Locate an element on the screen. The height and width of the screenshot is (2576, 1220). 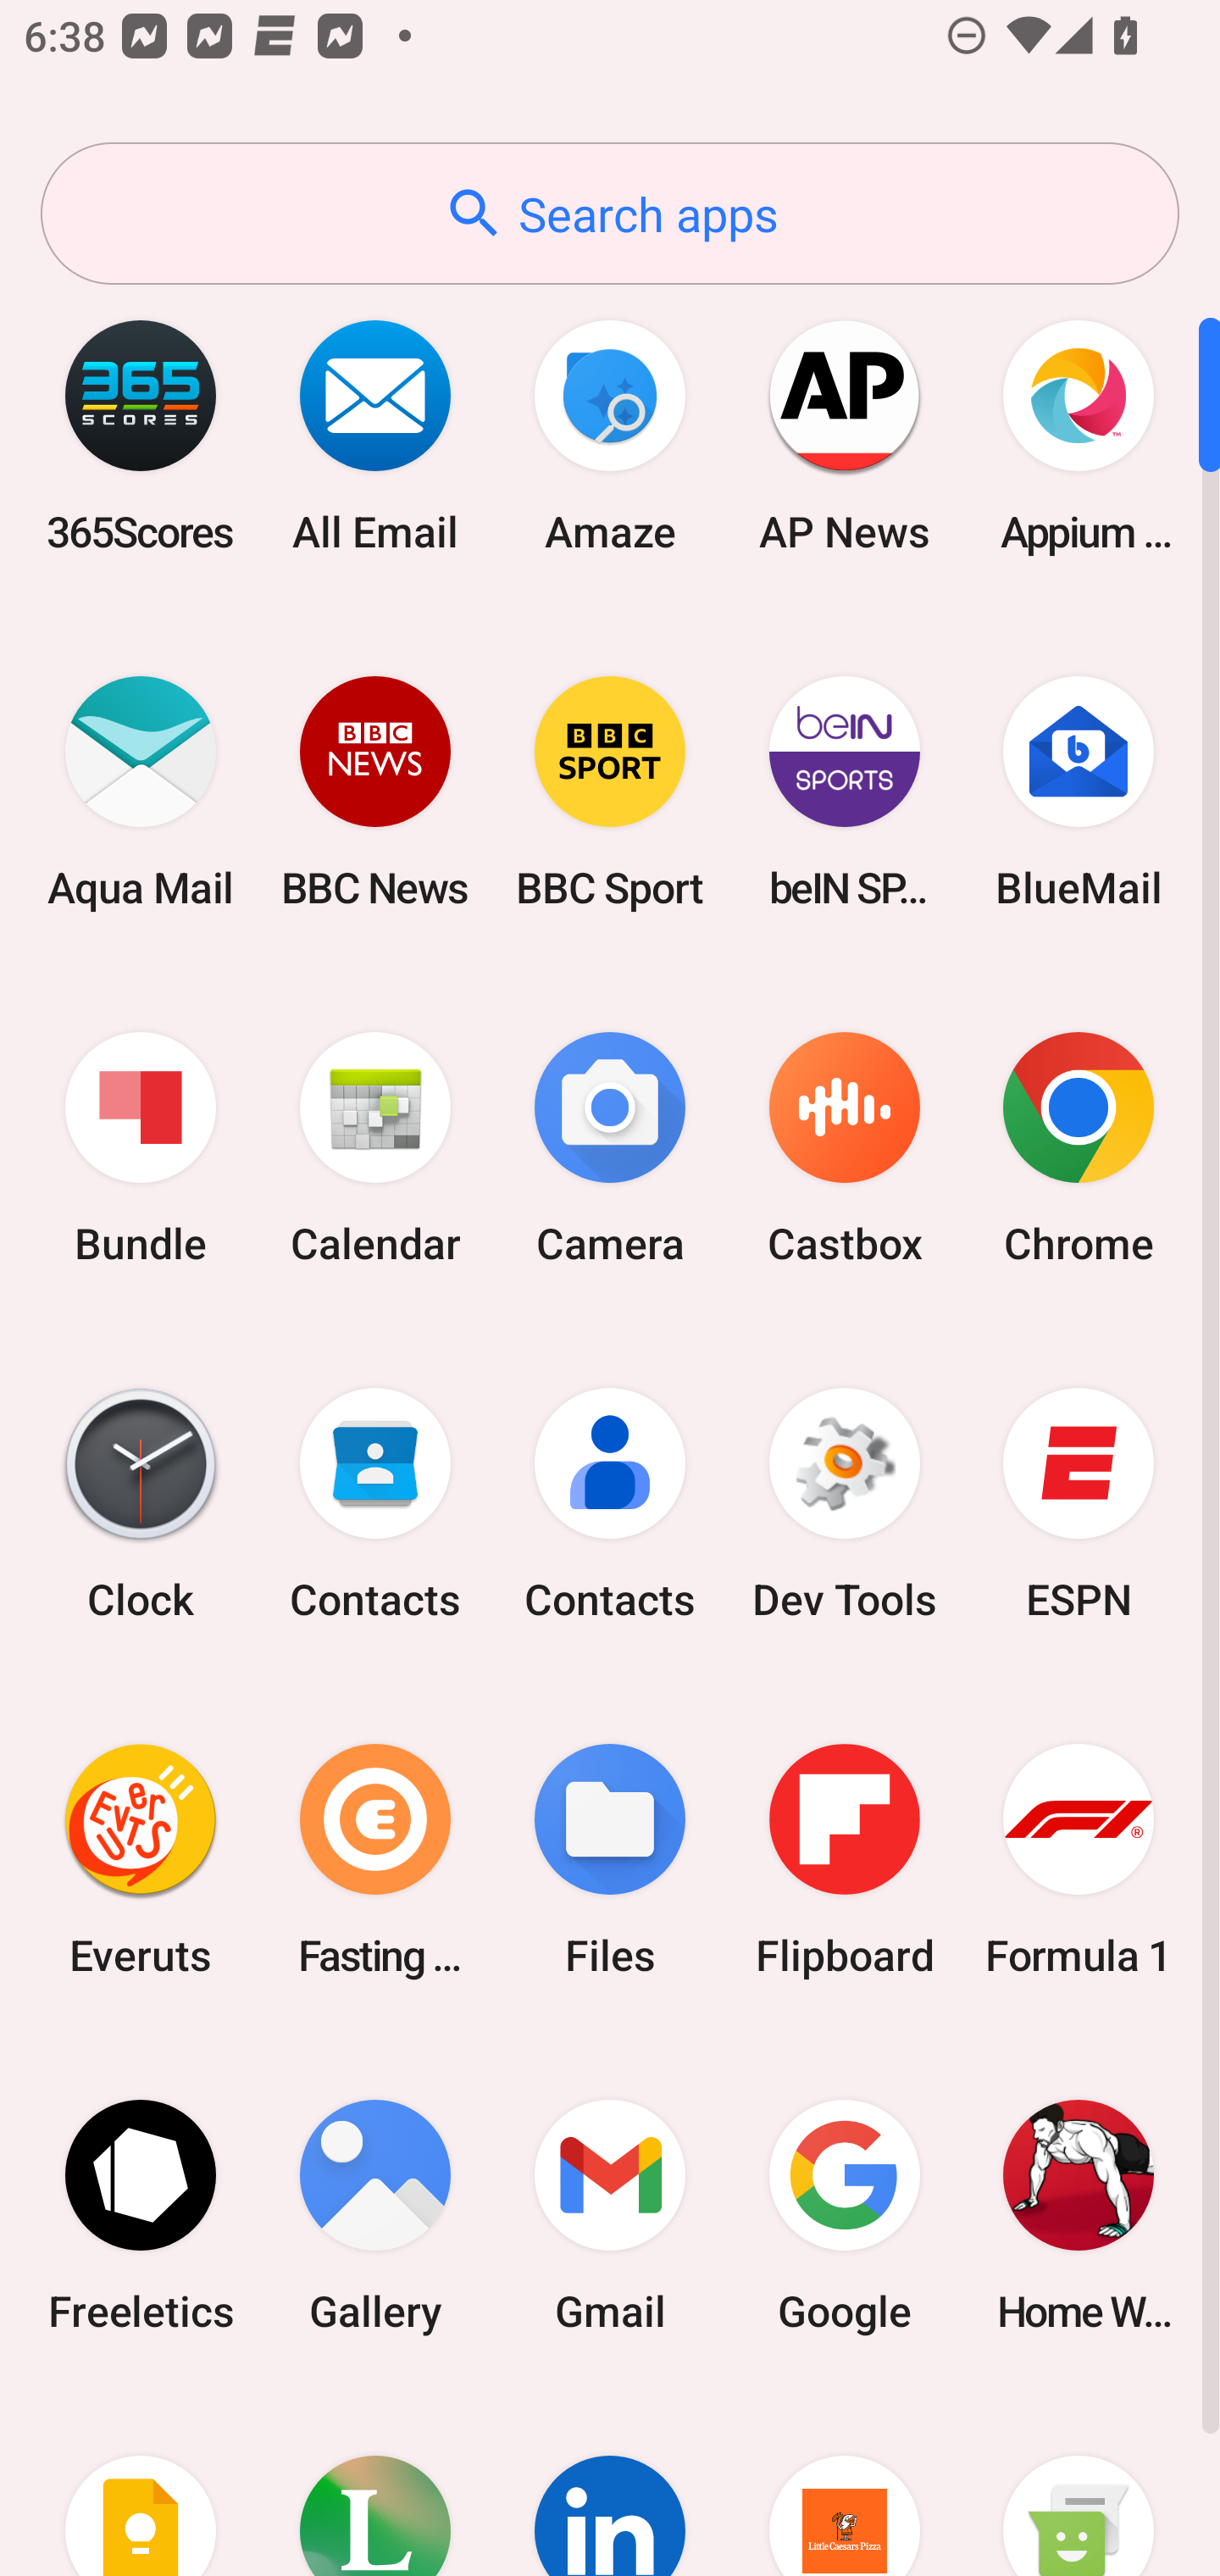
Camera is located at coordinates (610, 1149).